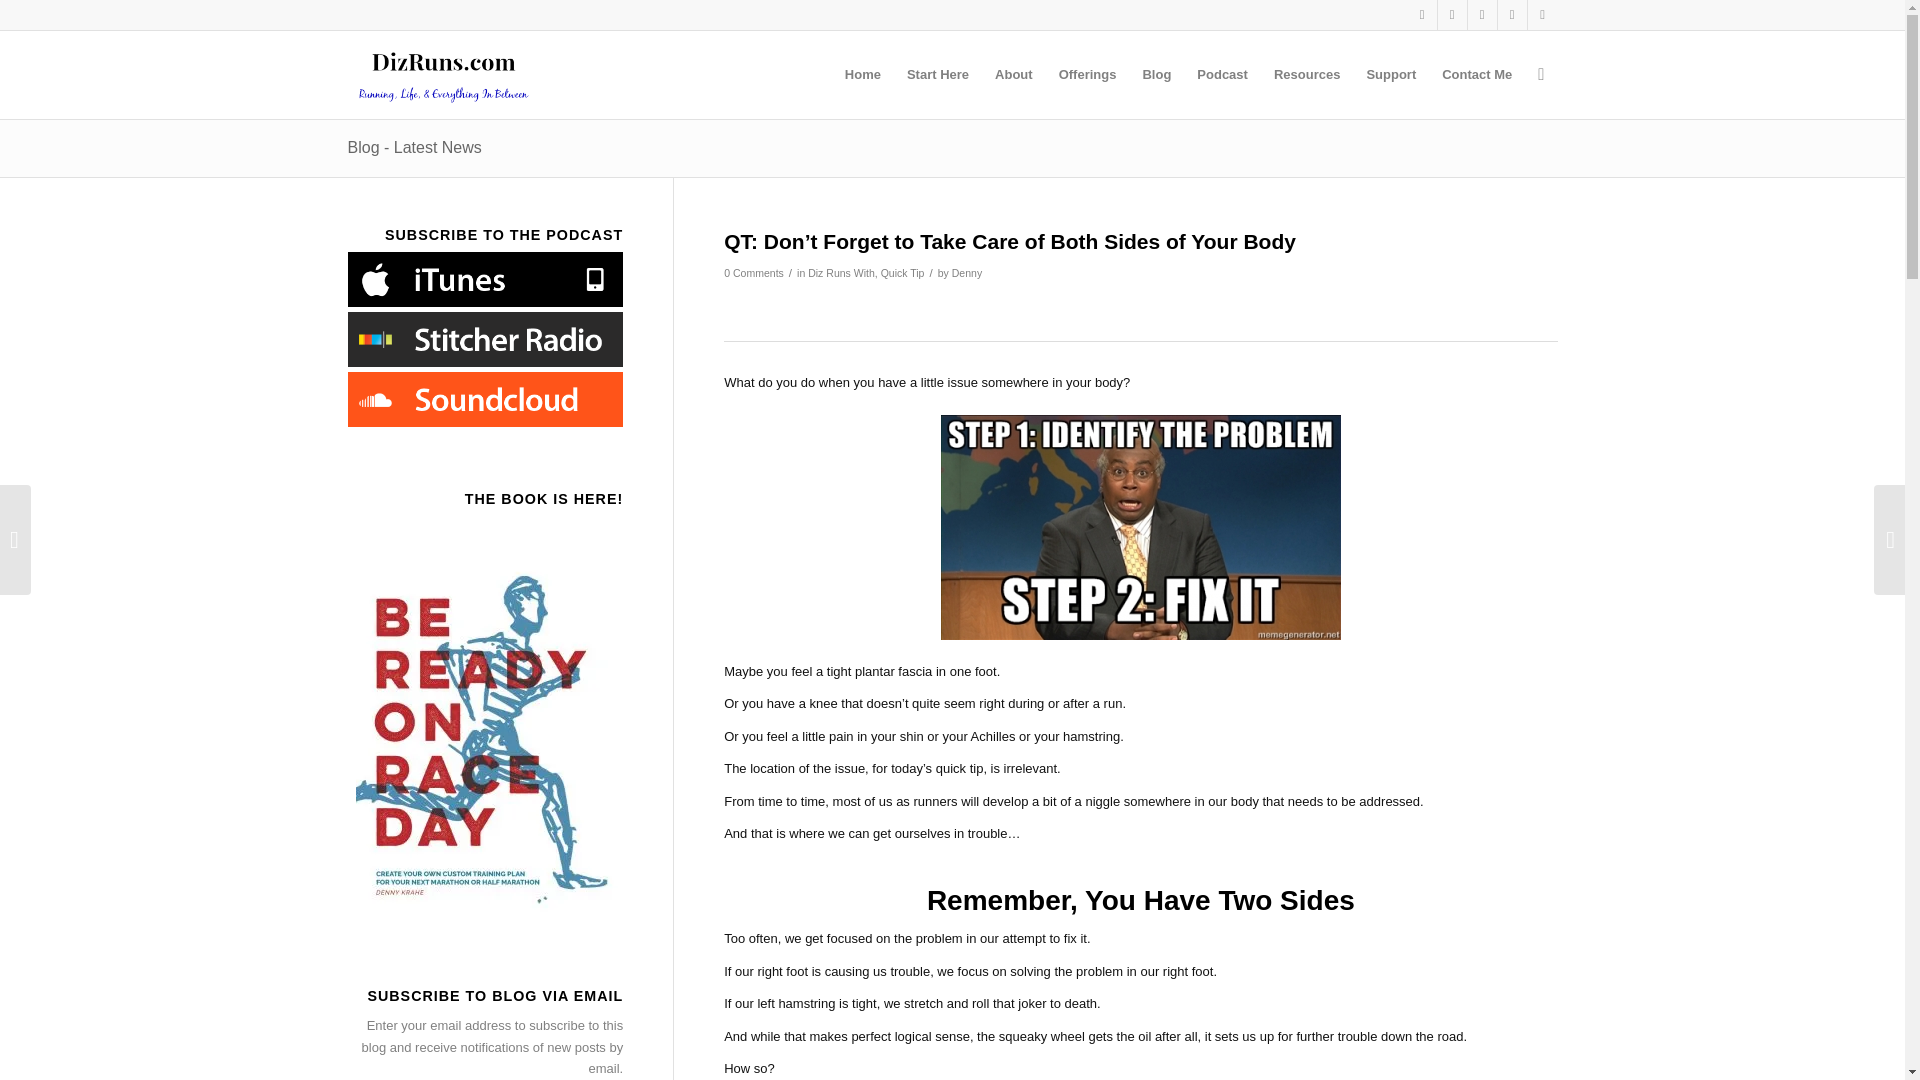 This screenshot has width=1920, height=1080. Describe the element at coordinates (903, 272) in the screenshot. I see `Quick Tip` at that location.